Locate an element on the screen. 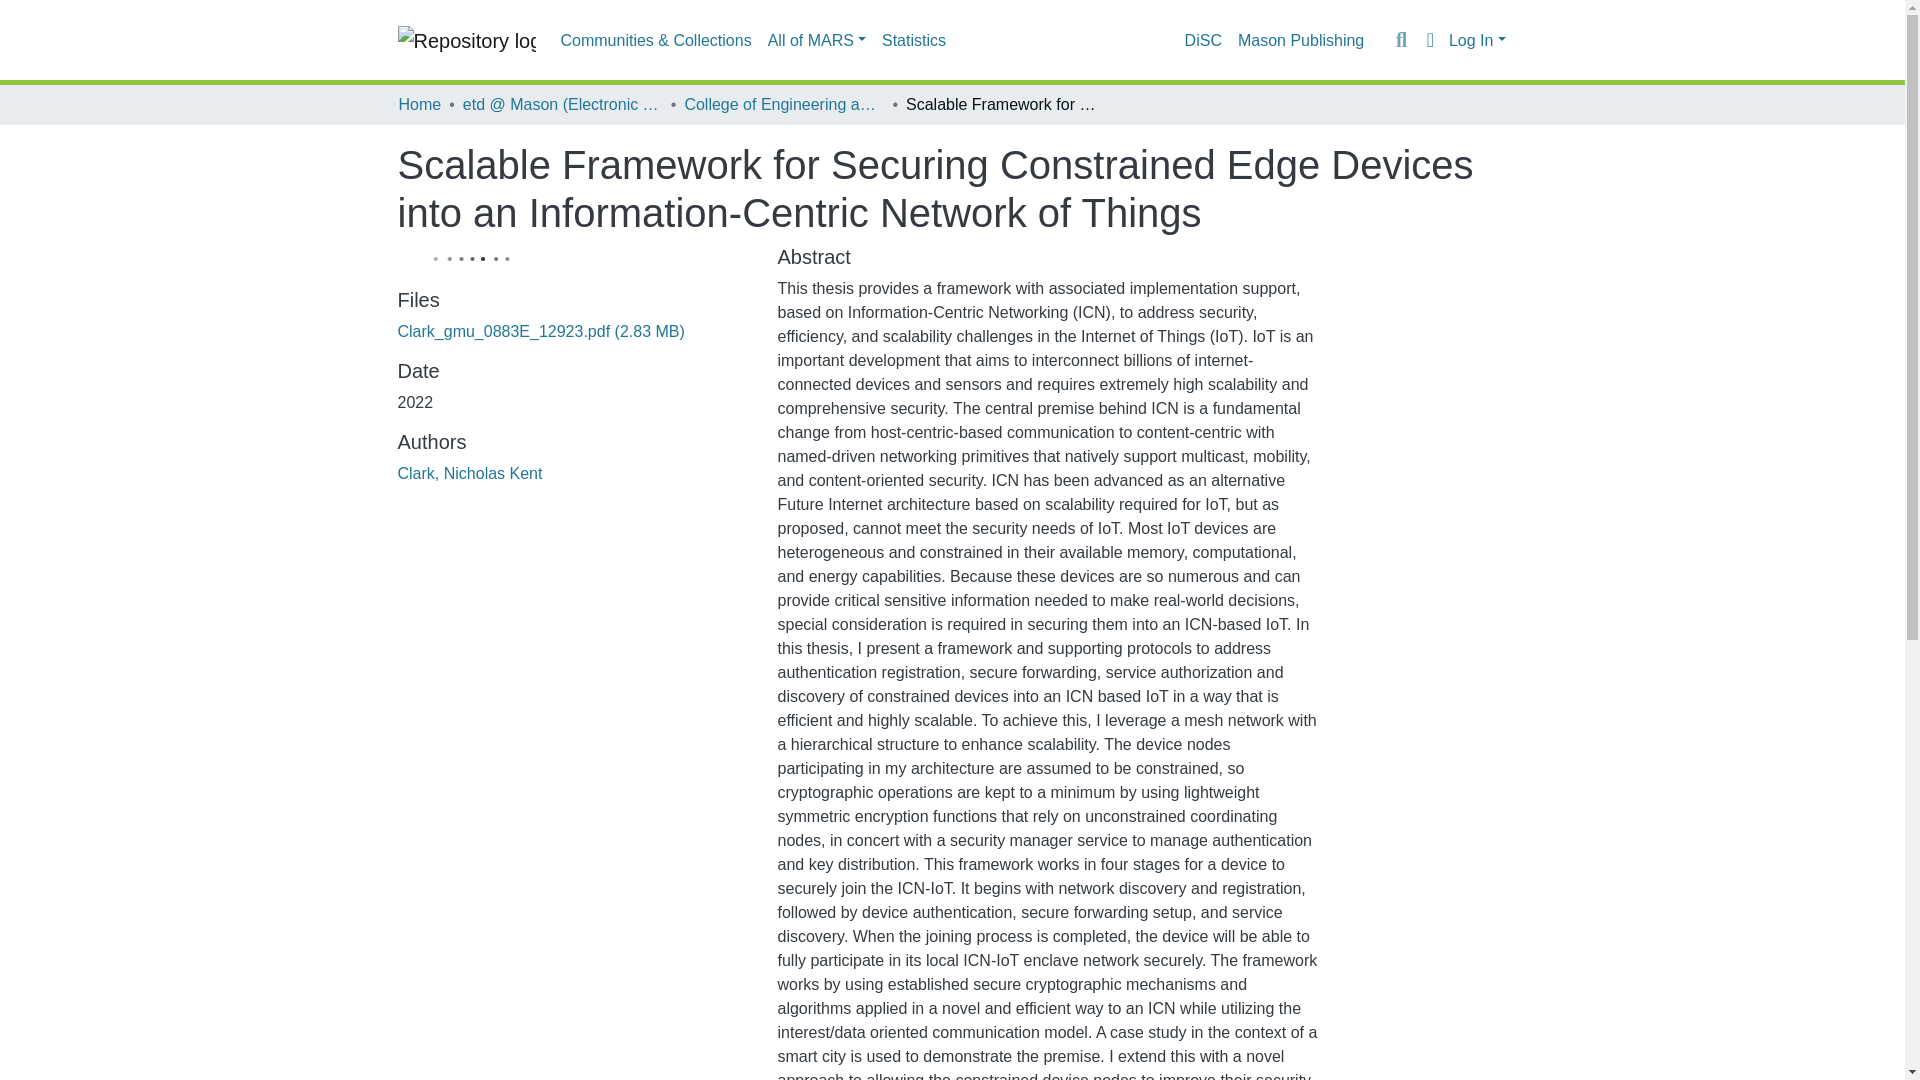  Log In is located at coordinates (1477, 40).